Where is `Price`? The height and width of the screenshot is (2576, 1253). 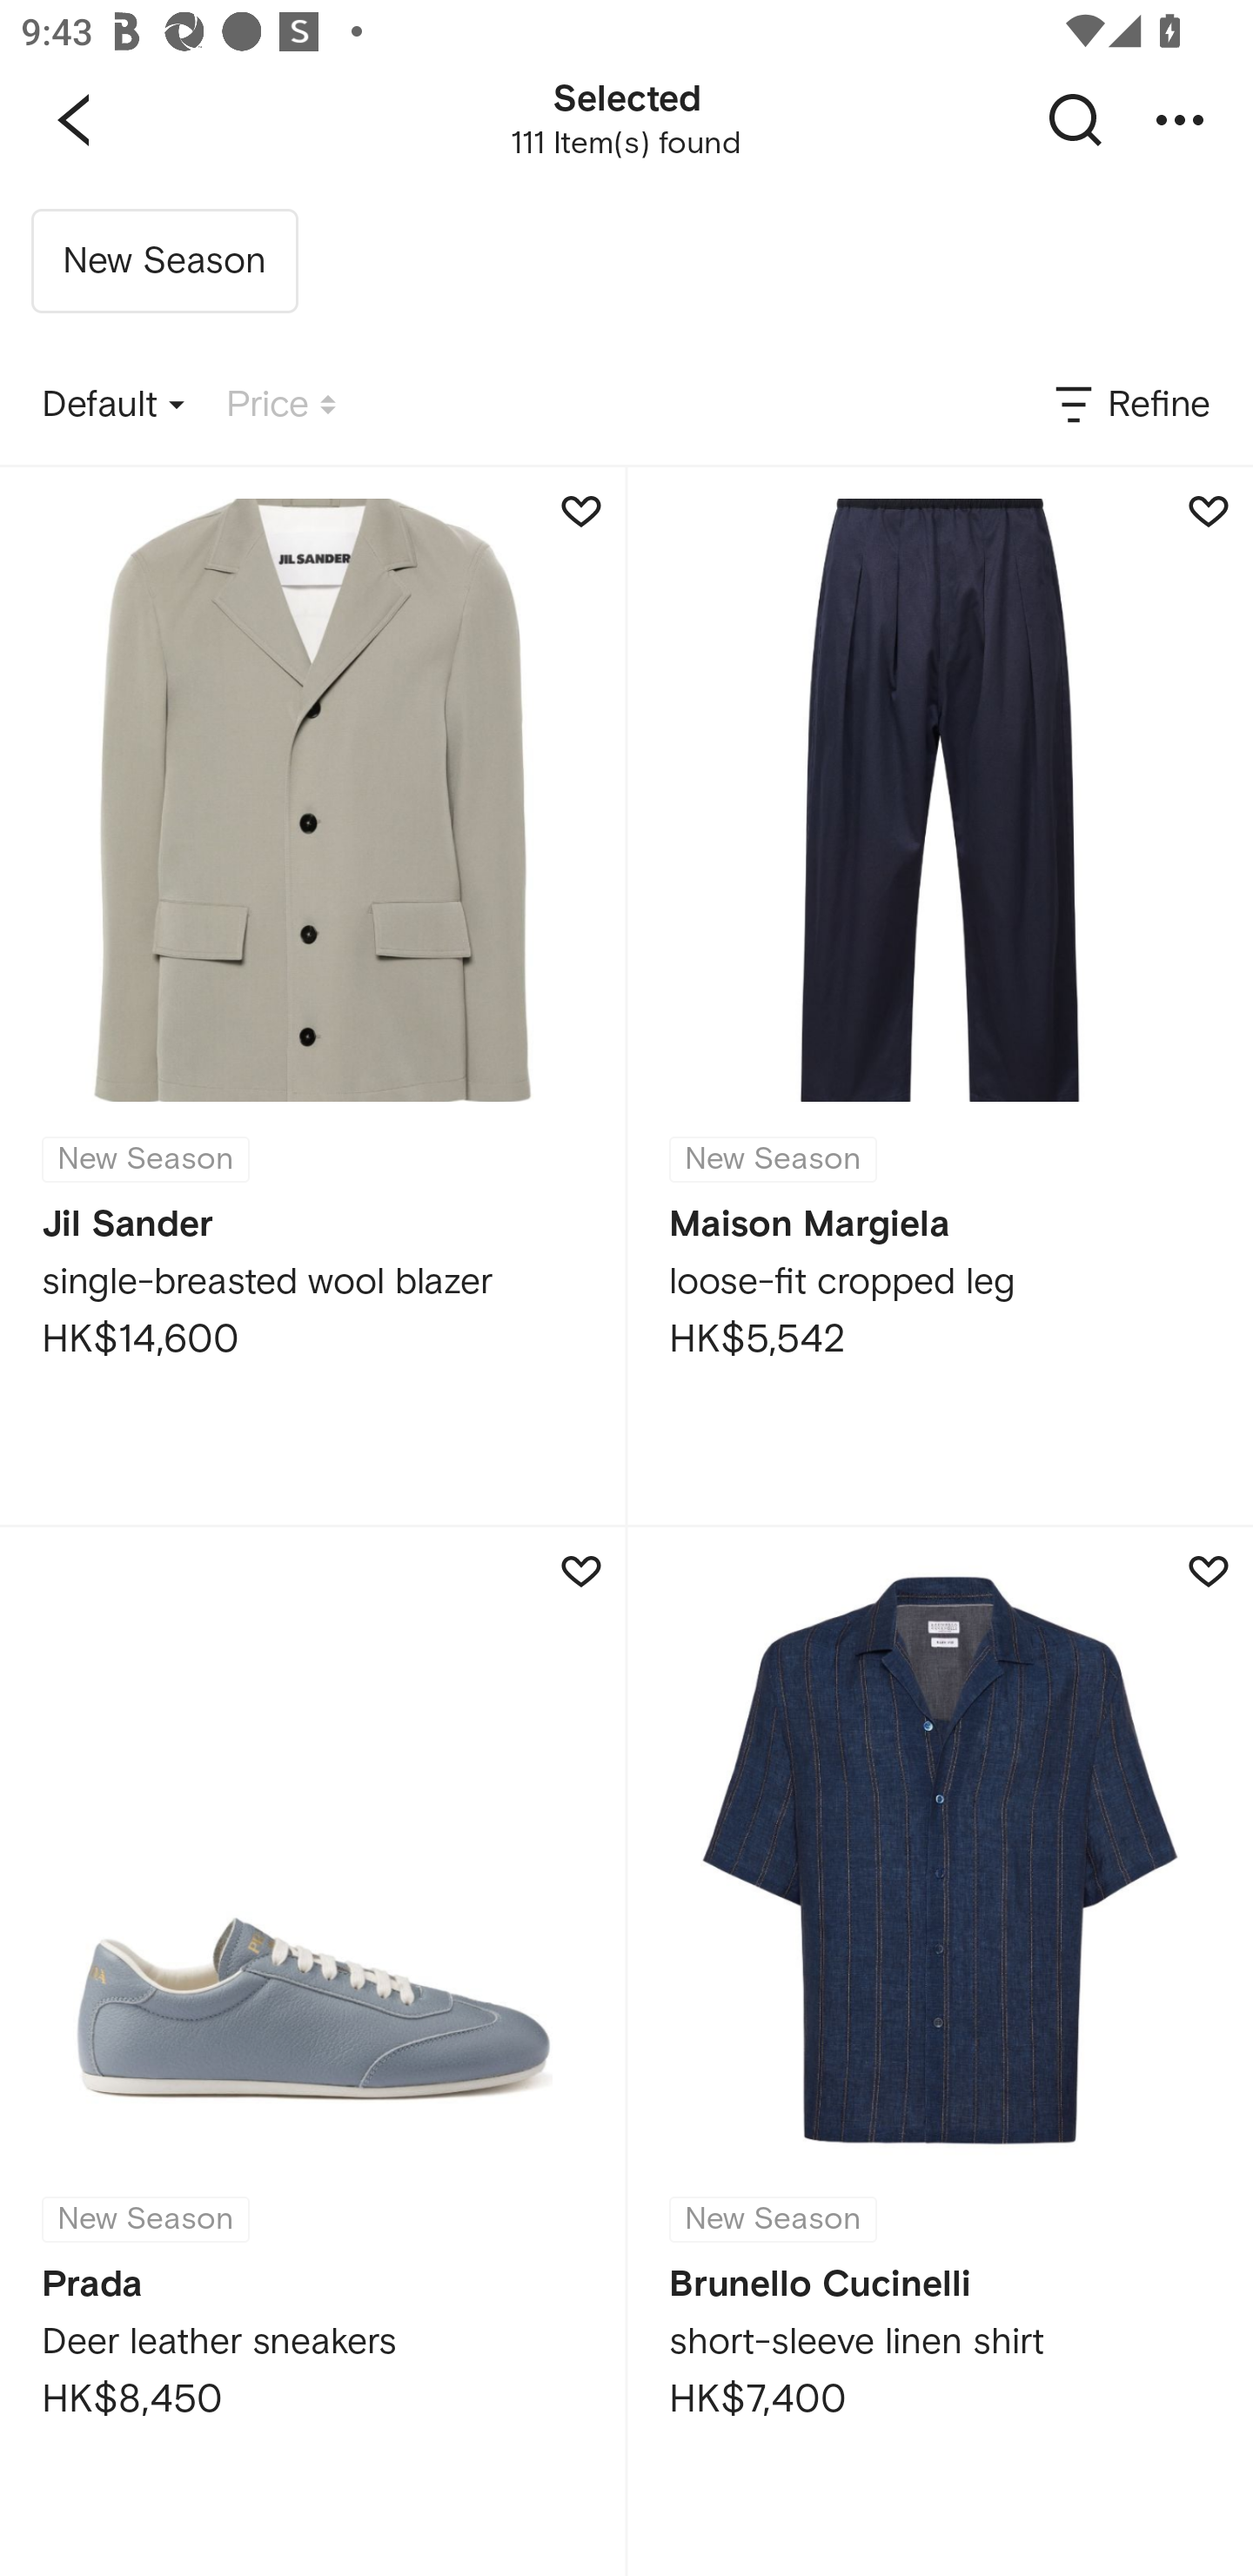 Price is located at coordinates (281, 406).